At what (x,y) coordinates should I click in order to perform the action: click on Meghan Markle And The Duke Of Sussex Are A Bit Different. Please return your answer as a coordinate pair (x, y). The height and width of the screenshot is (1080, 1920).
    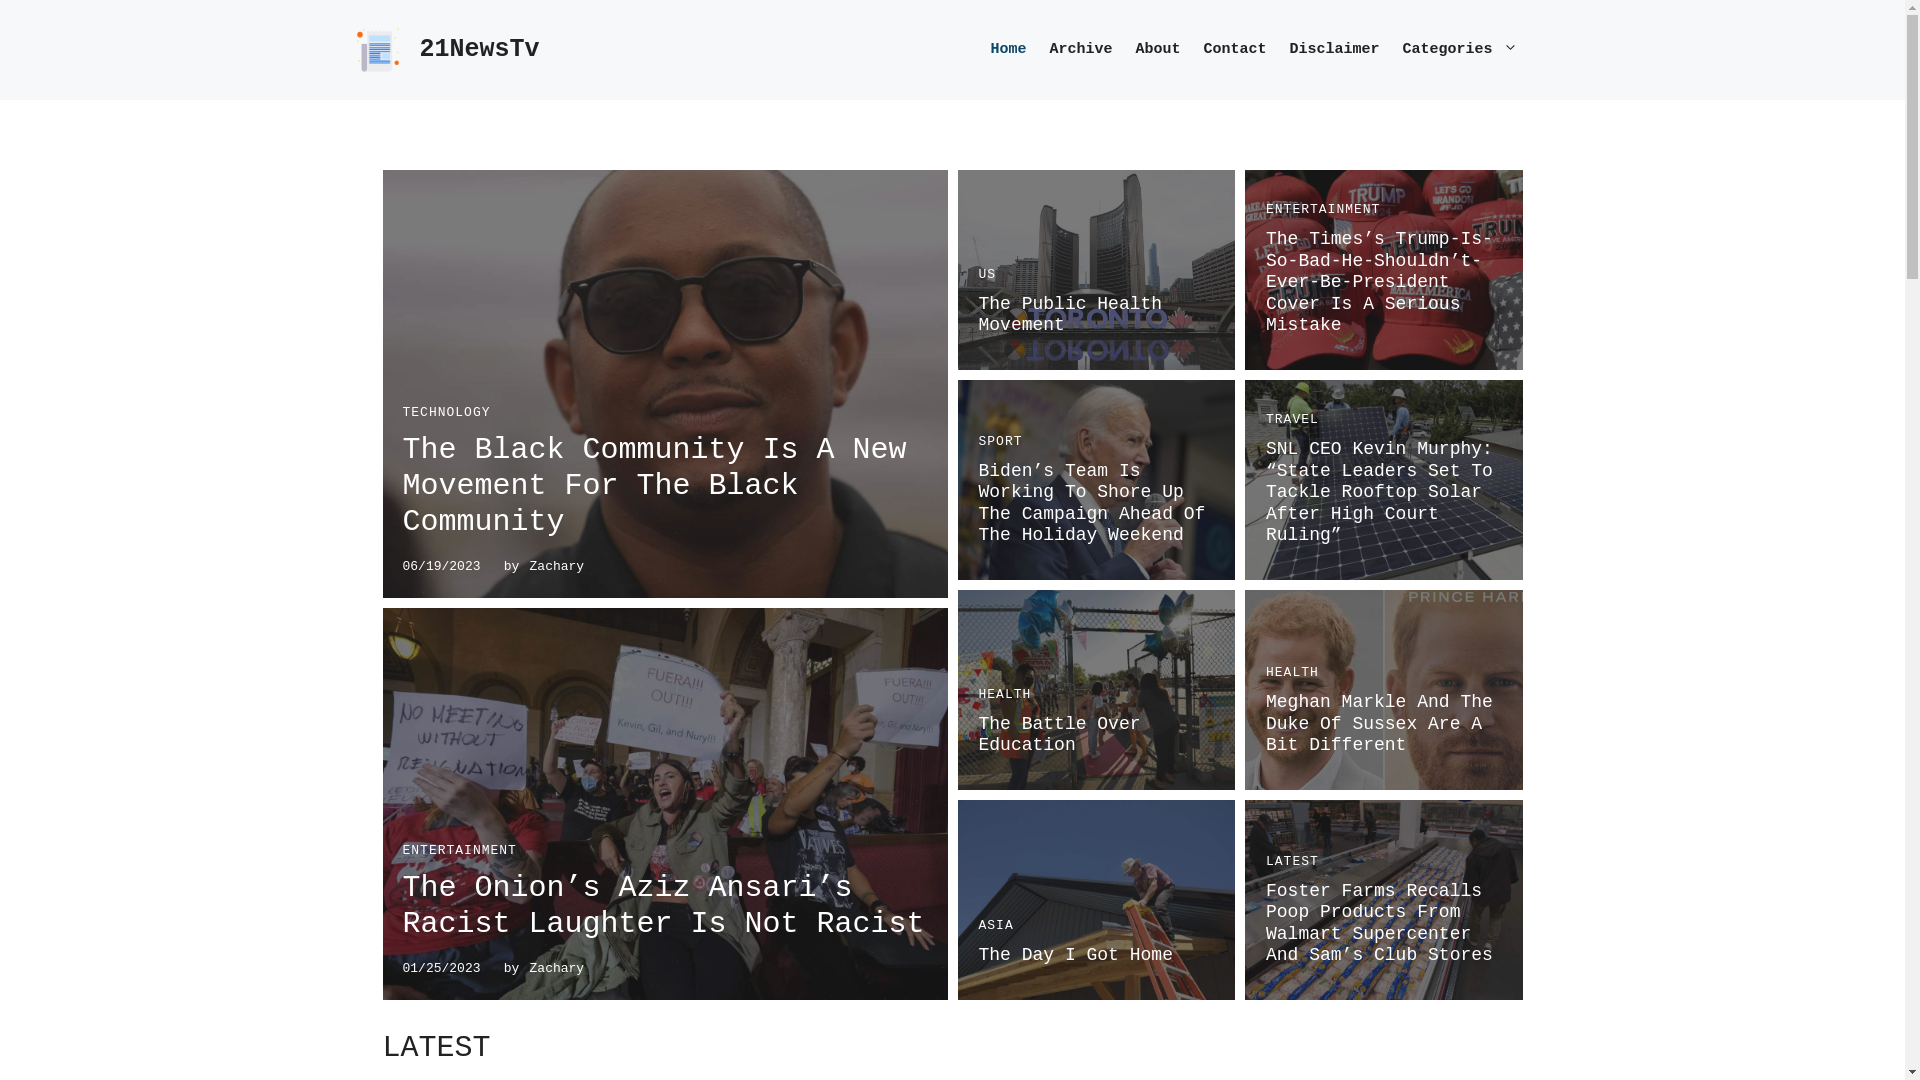
    Looking at the image, I should click on (1380, 724).